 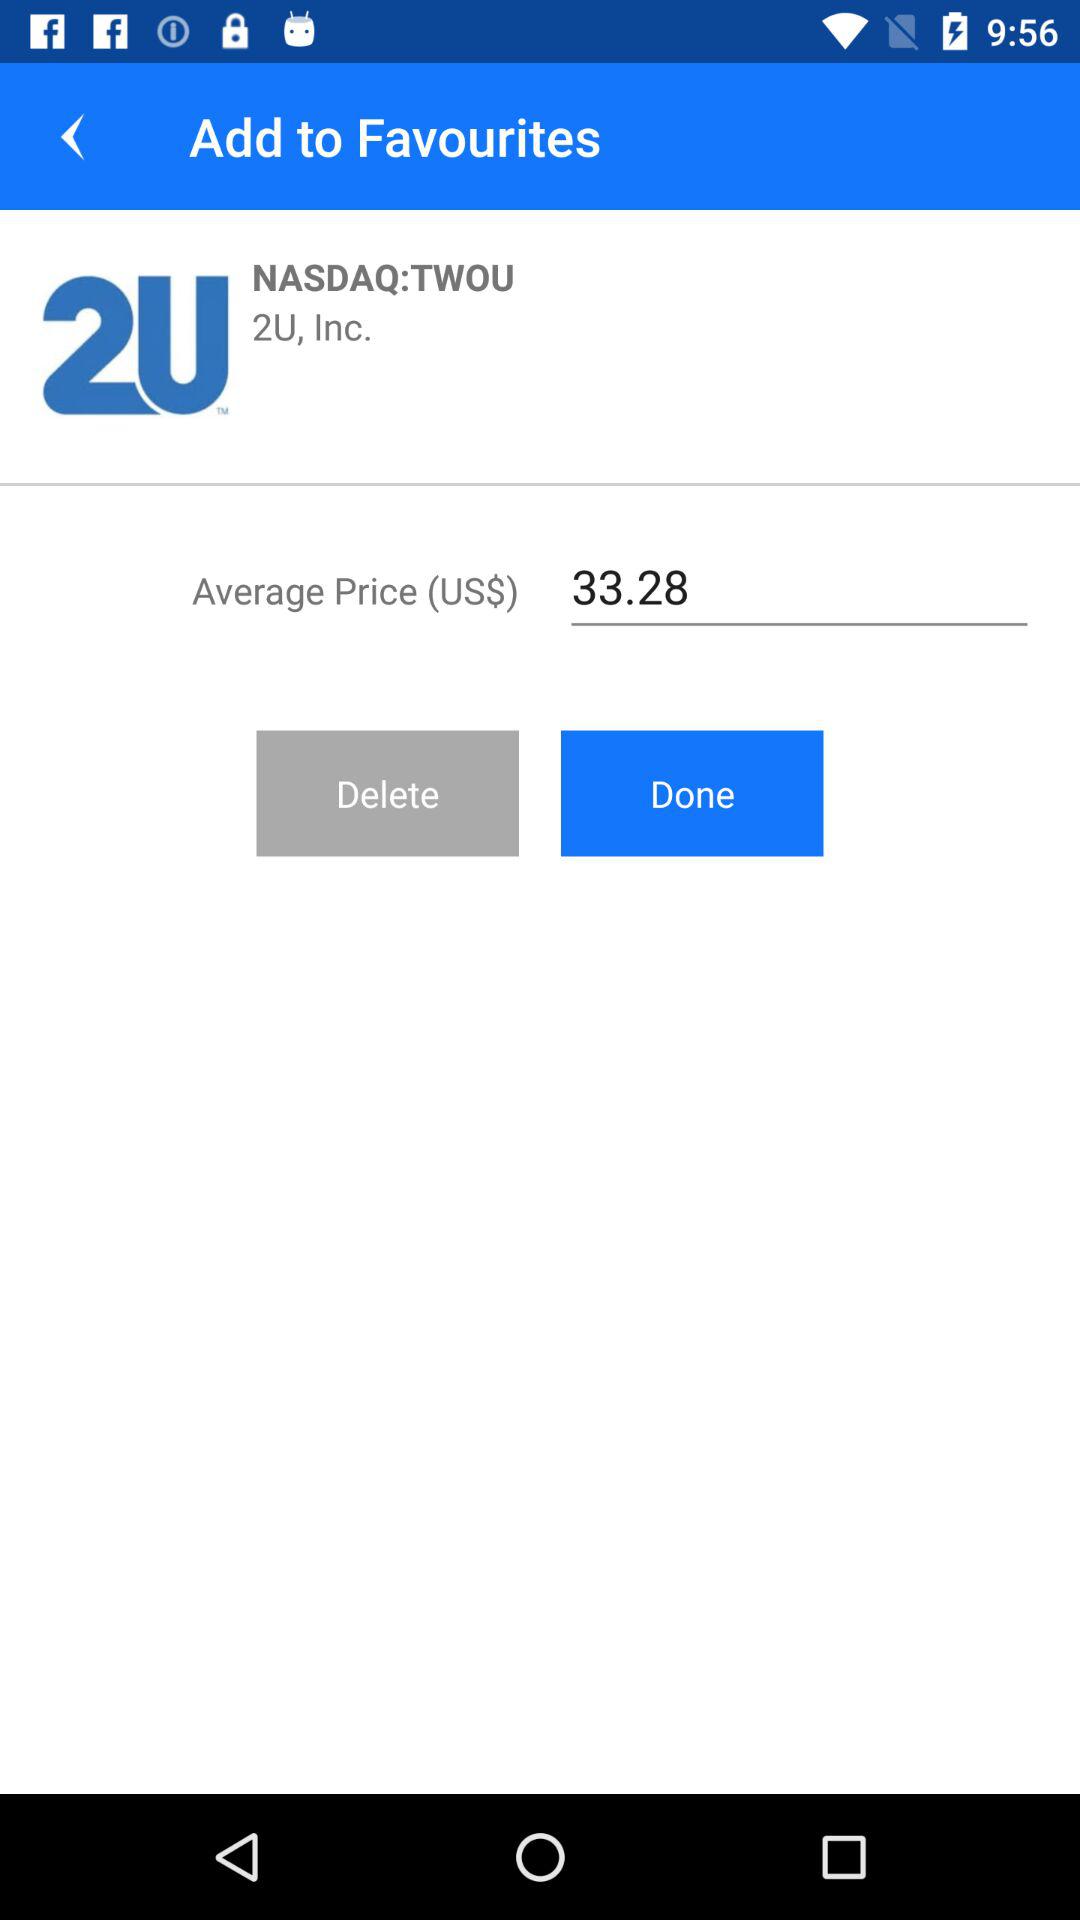 What do you see at coordinates (692, 793) in the screenshot?
I see `click the icon to the right of the delete` at bounding box center [692, 793].